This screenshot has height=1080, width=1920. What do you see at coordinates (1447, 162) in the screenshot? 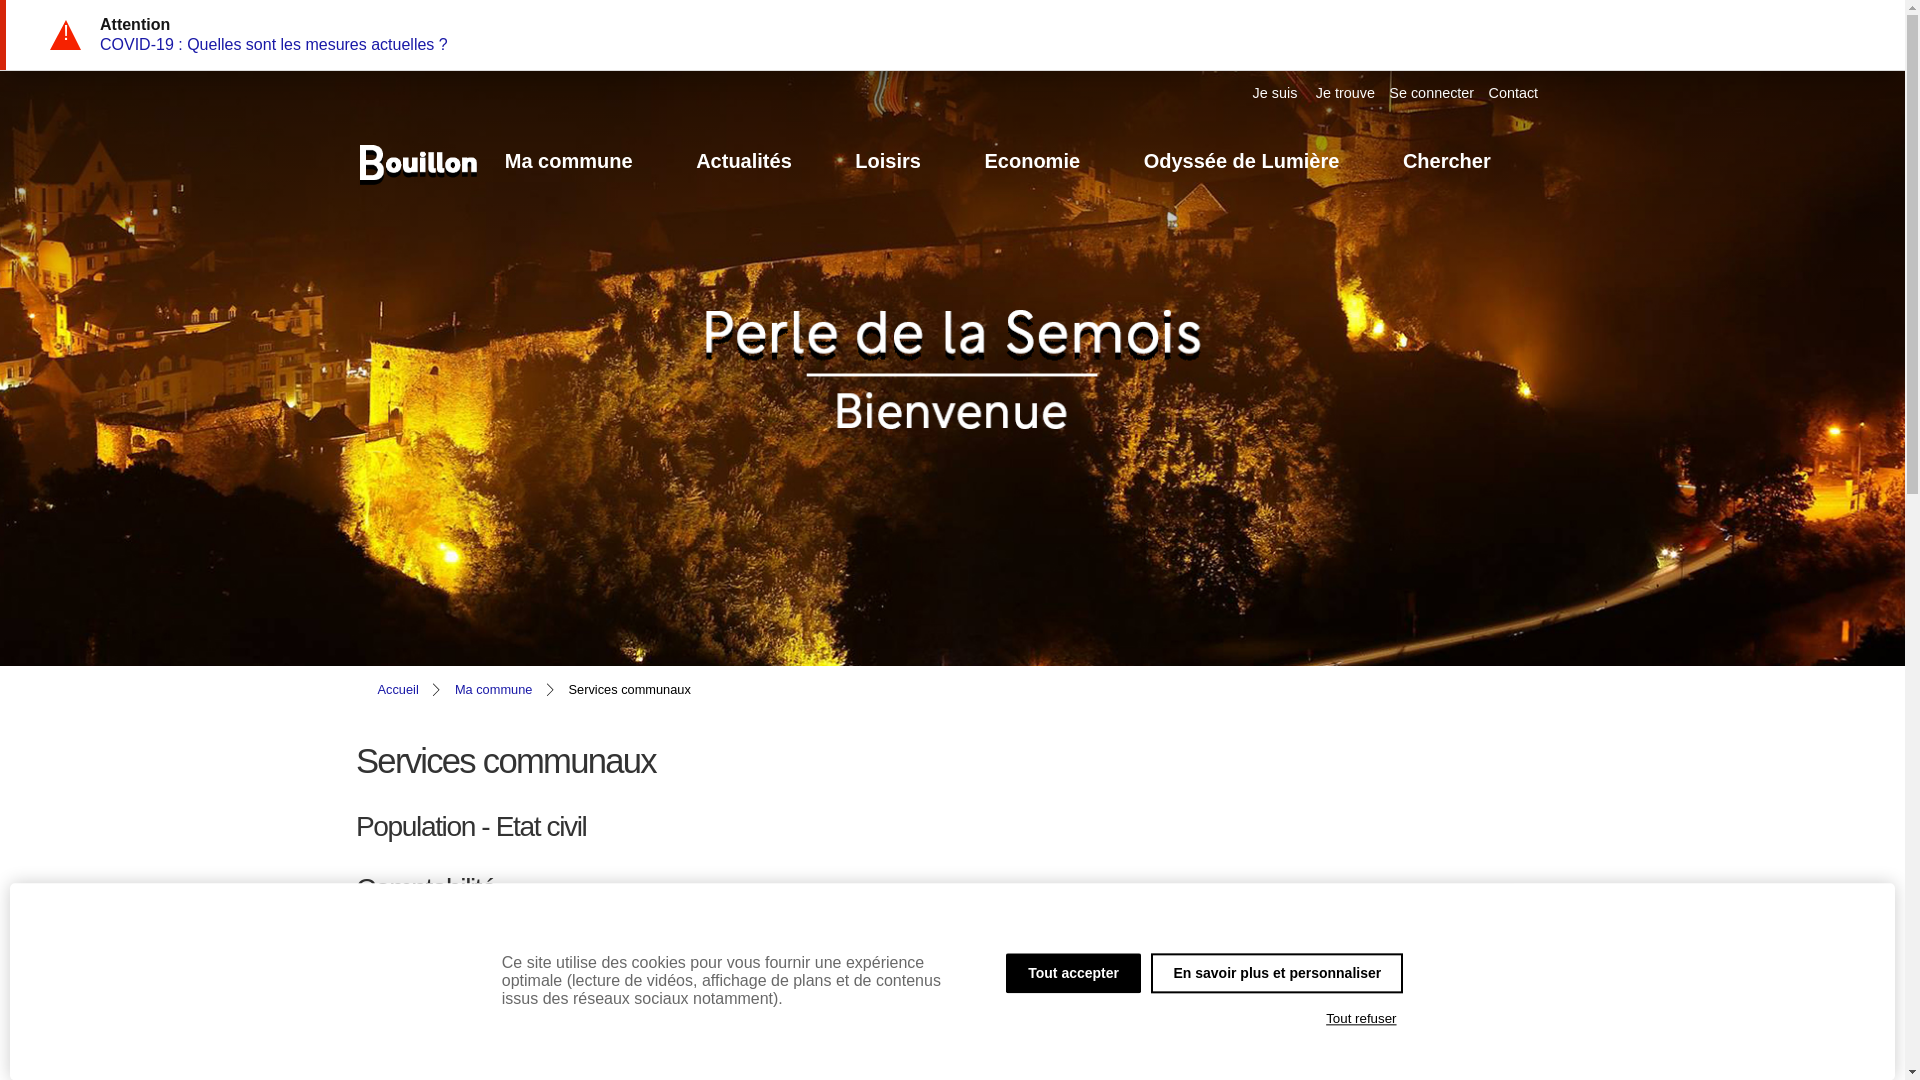
I see `Chercher` at bounding box center [1447, 162].